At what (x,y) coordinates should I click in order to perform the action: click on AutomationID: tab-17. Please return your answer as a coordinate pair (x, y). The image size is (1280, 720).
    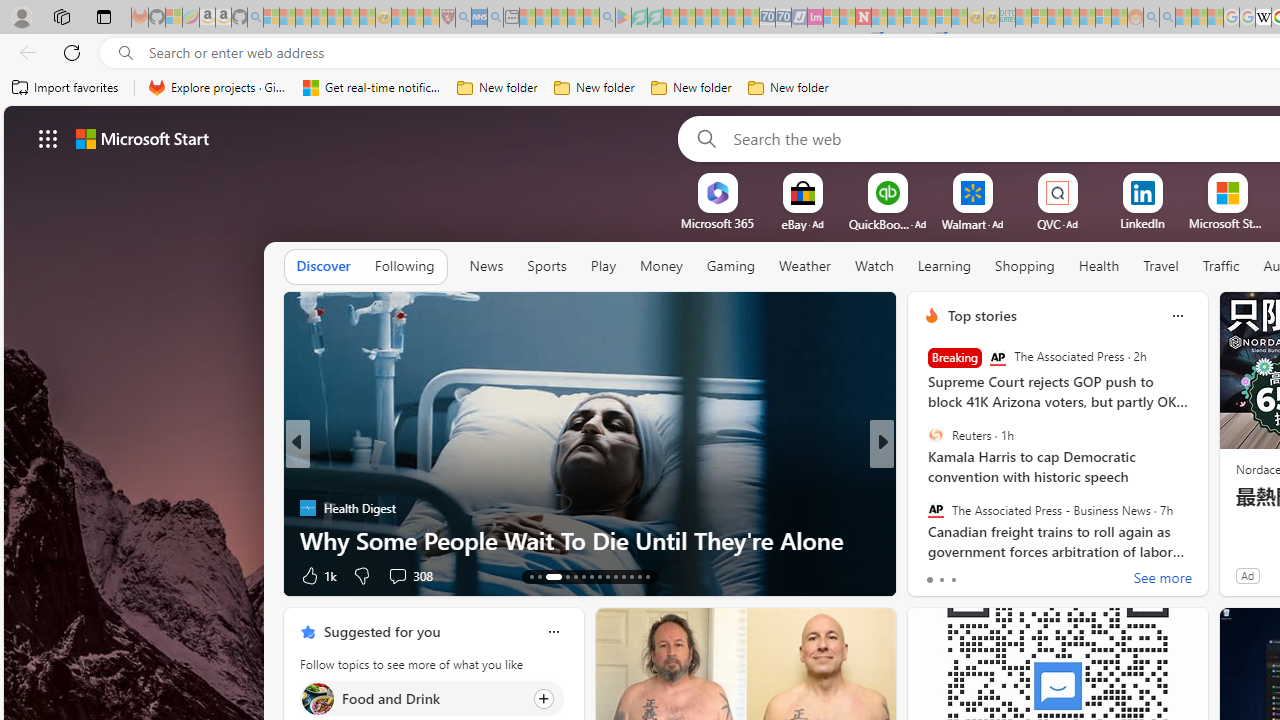
    Looking at the image, I should click on (574, 576).